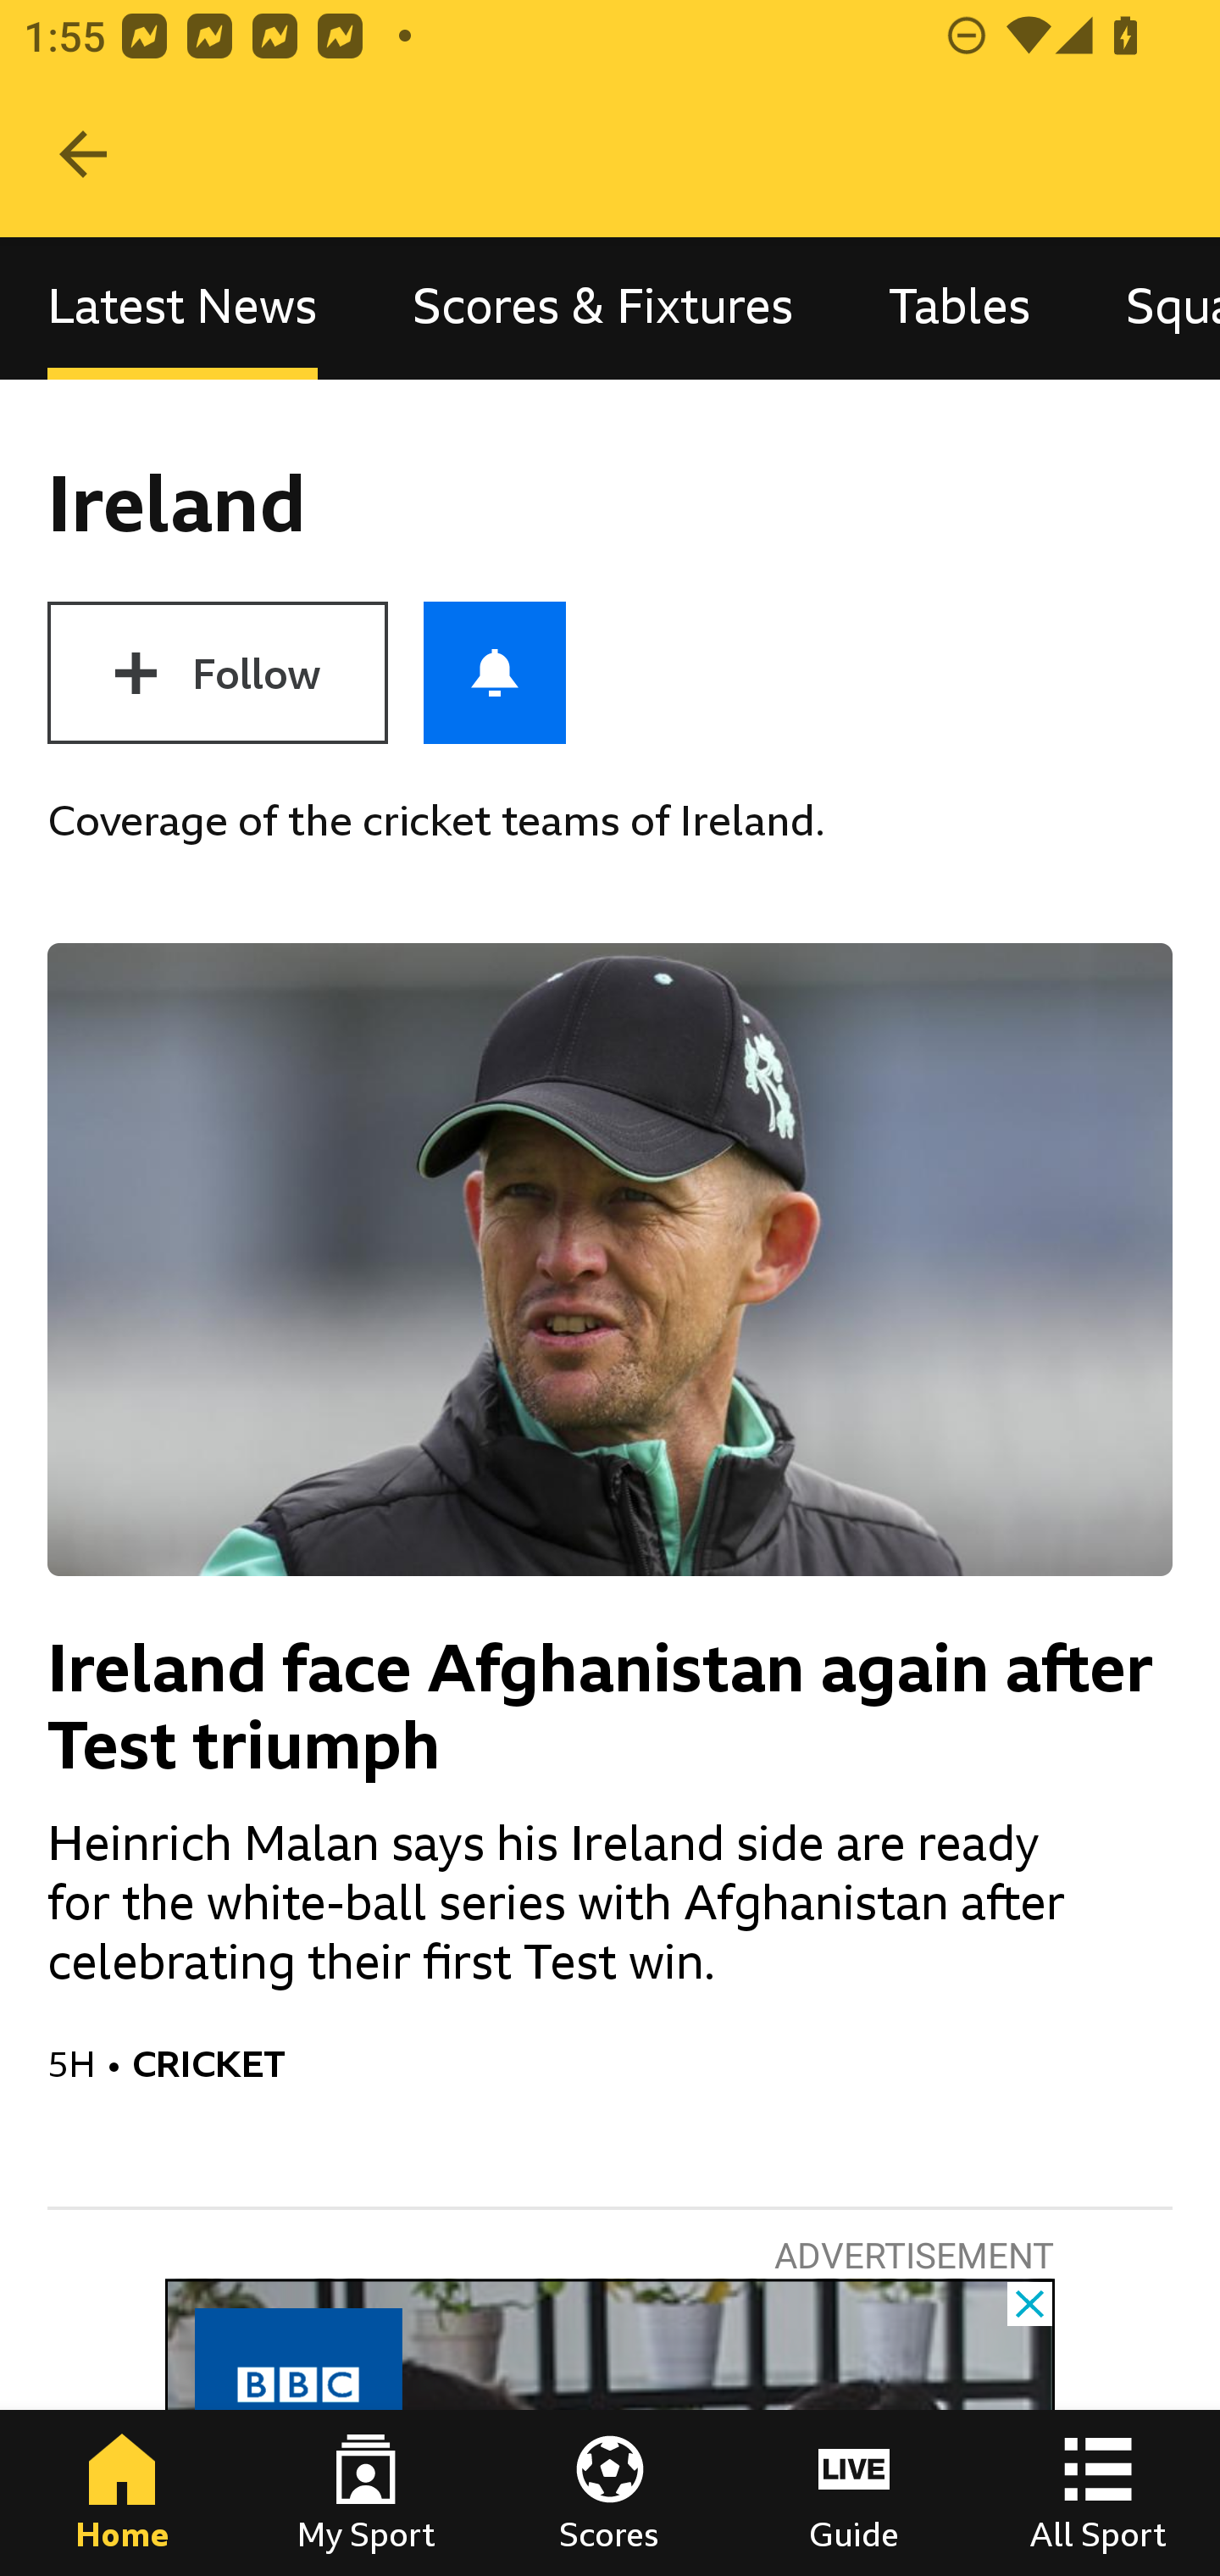  I want to click on Latest News, selected Latest News, so click(182, 307).